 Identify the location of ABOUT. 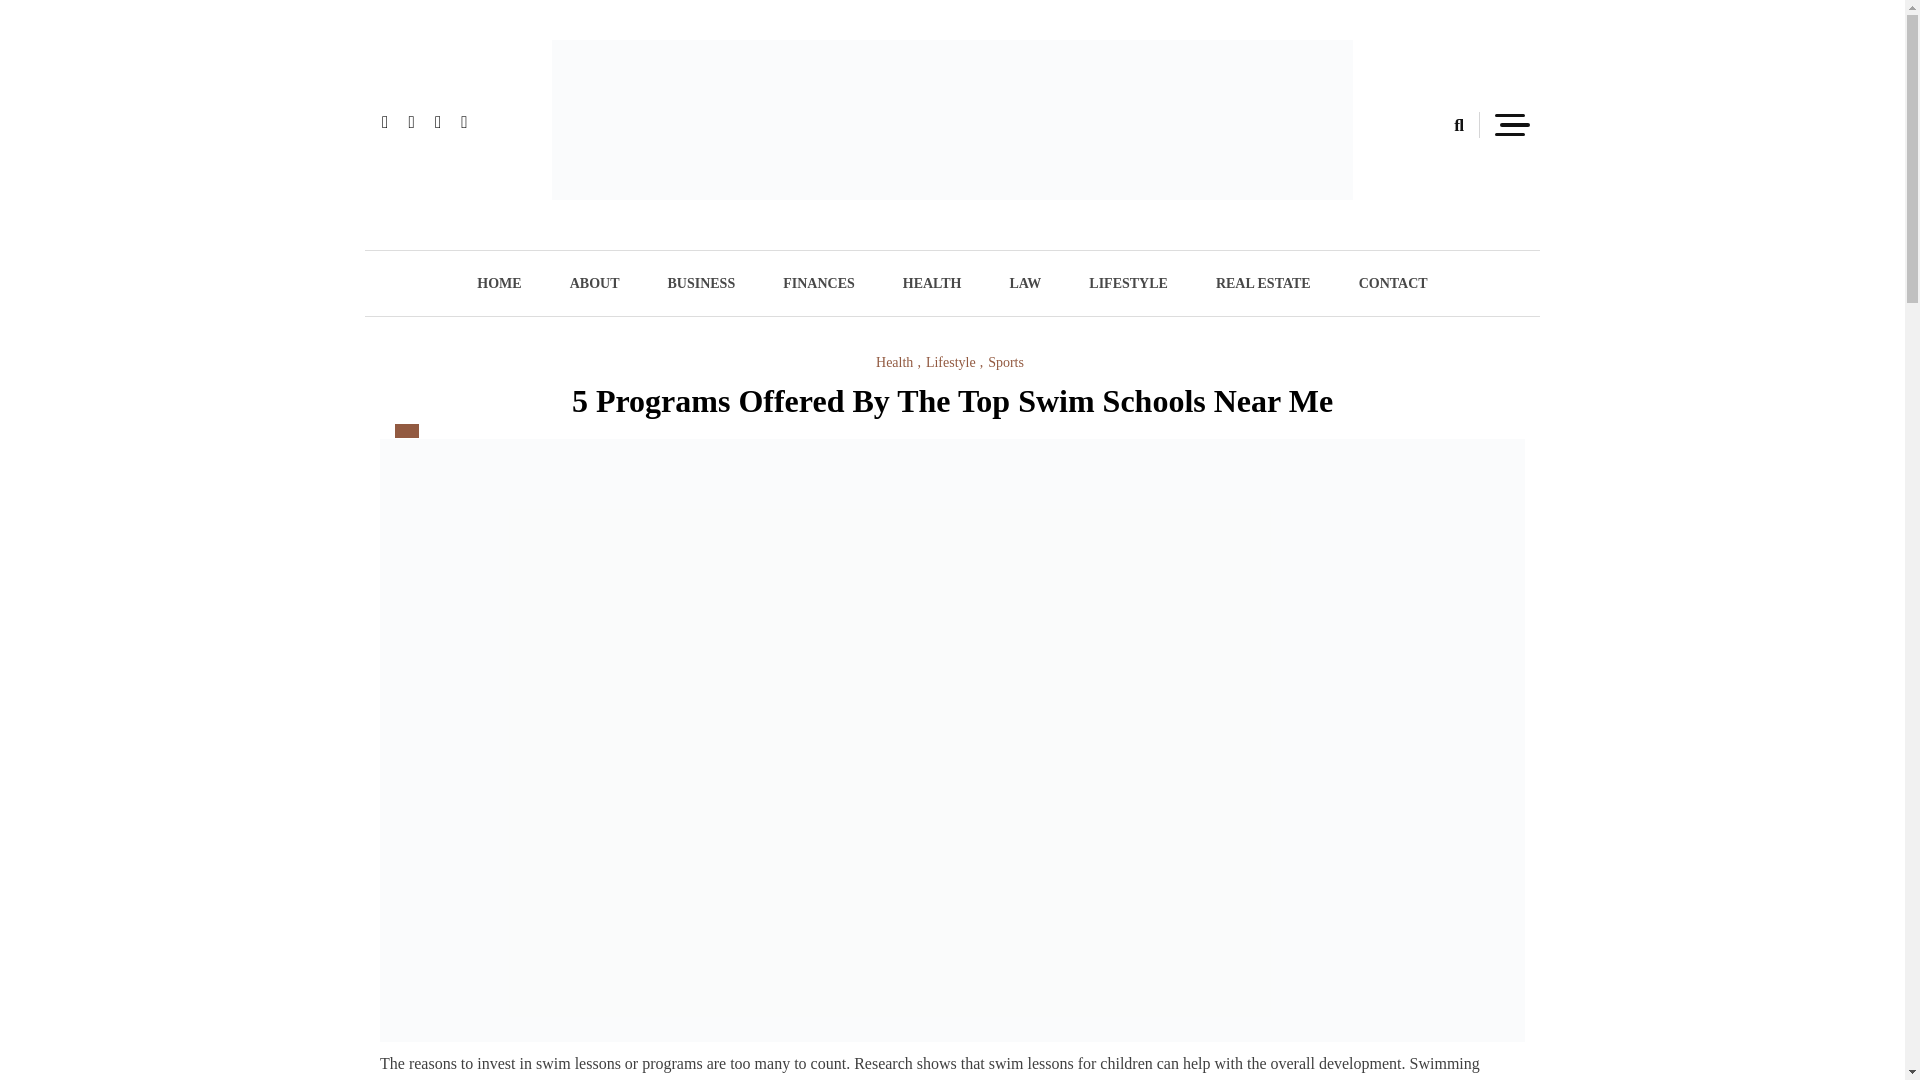
(594, 283).